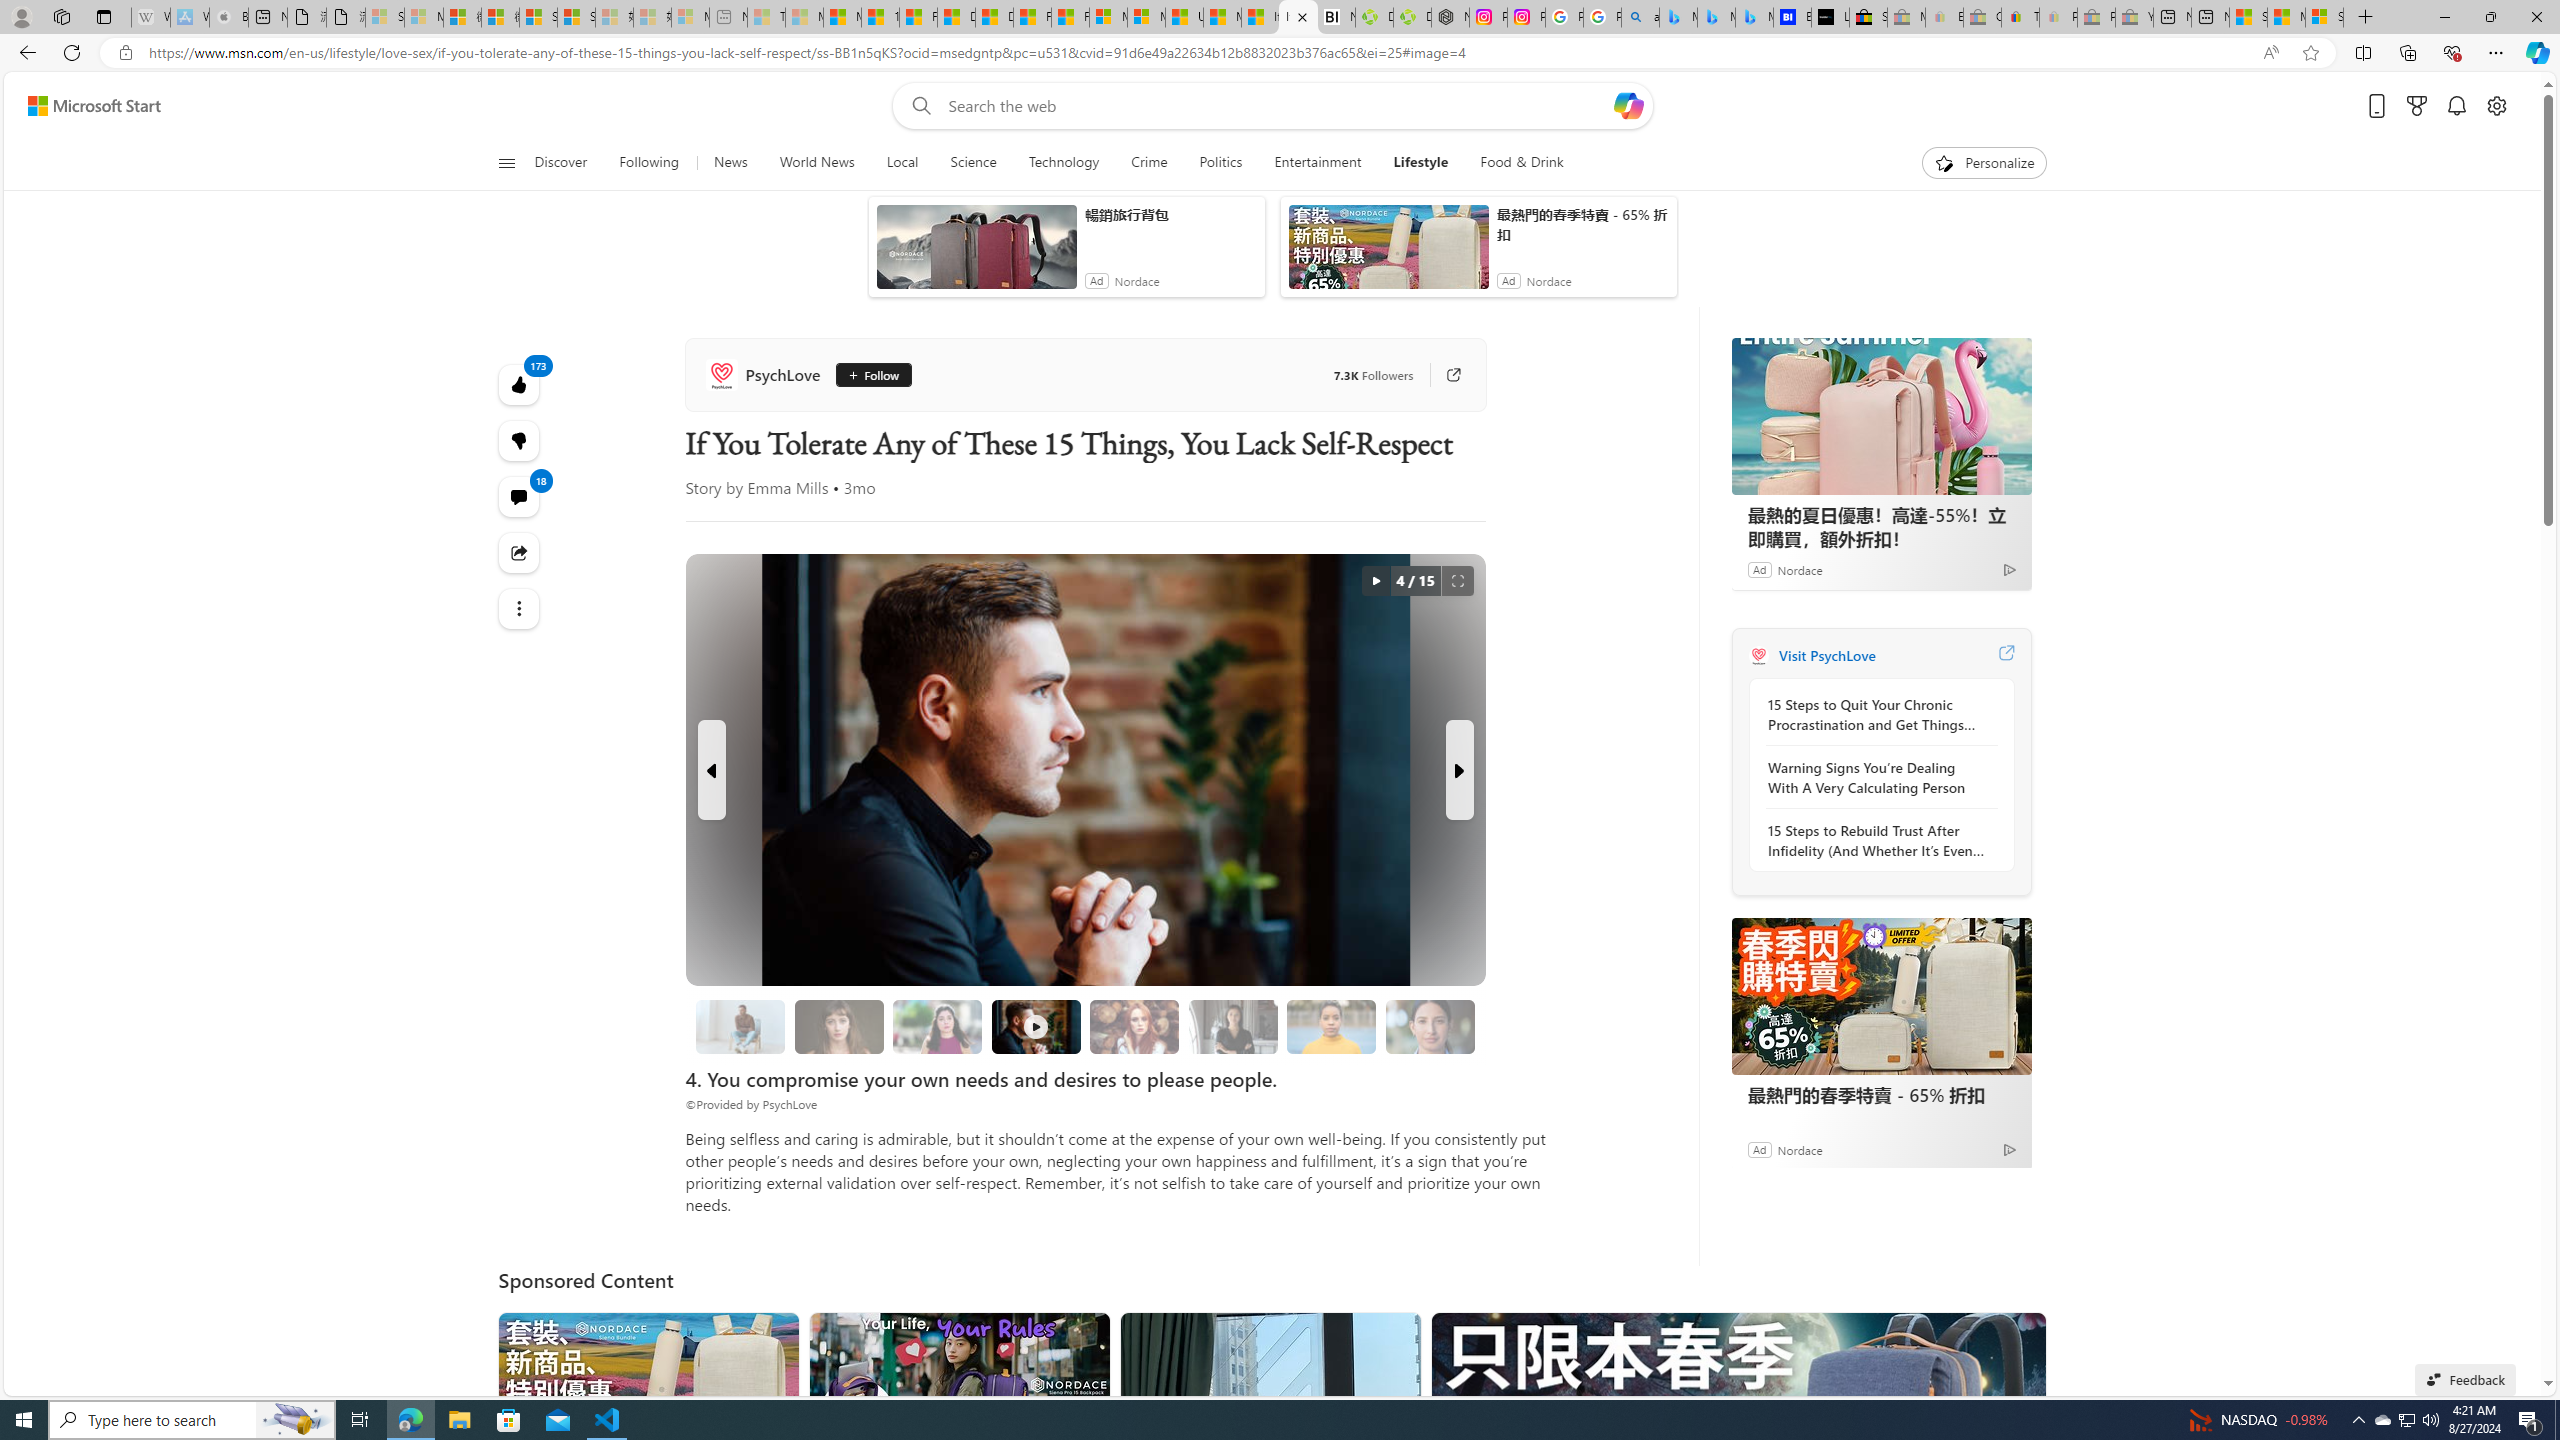  What do you see at coordinates (1754, 17) in the screenshot?
I see `Microsoft Bing Travel - Shangri-La Hotel Bangkok` at bounding box center [1754, 17].